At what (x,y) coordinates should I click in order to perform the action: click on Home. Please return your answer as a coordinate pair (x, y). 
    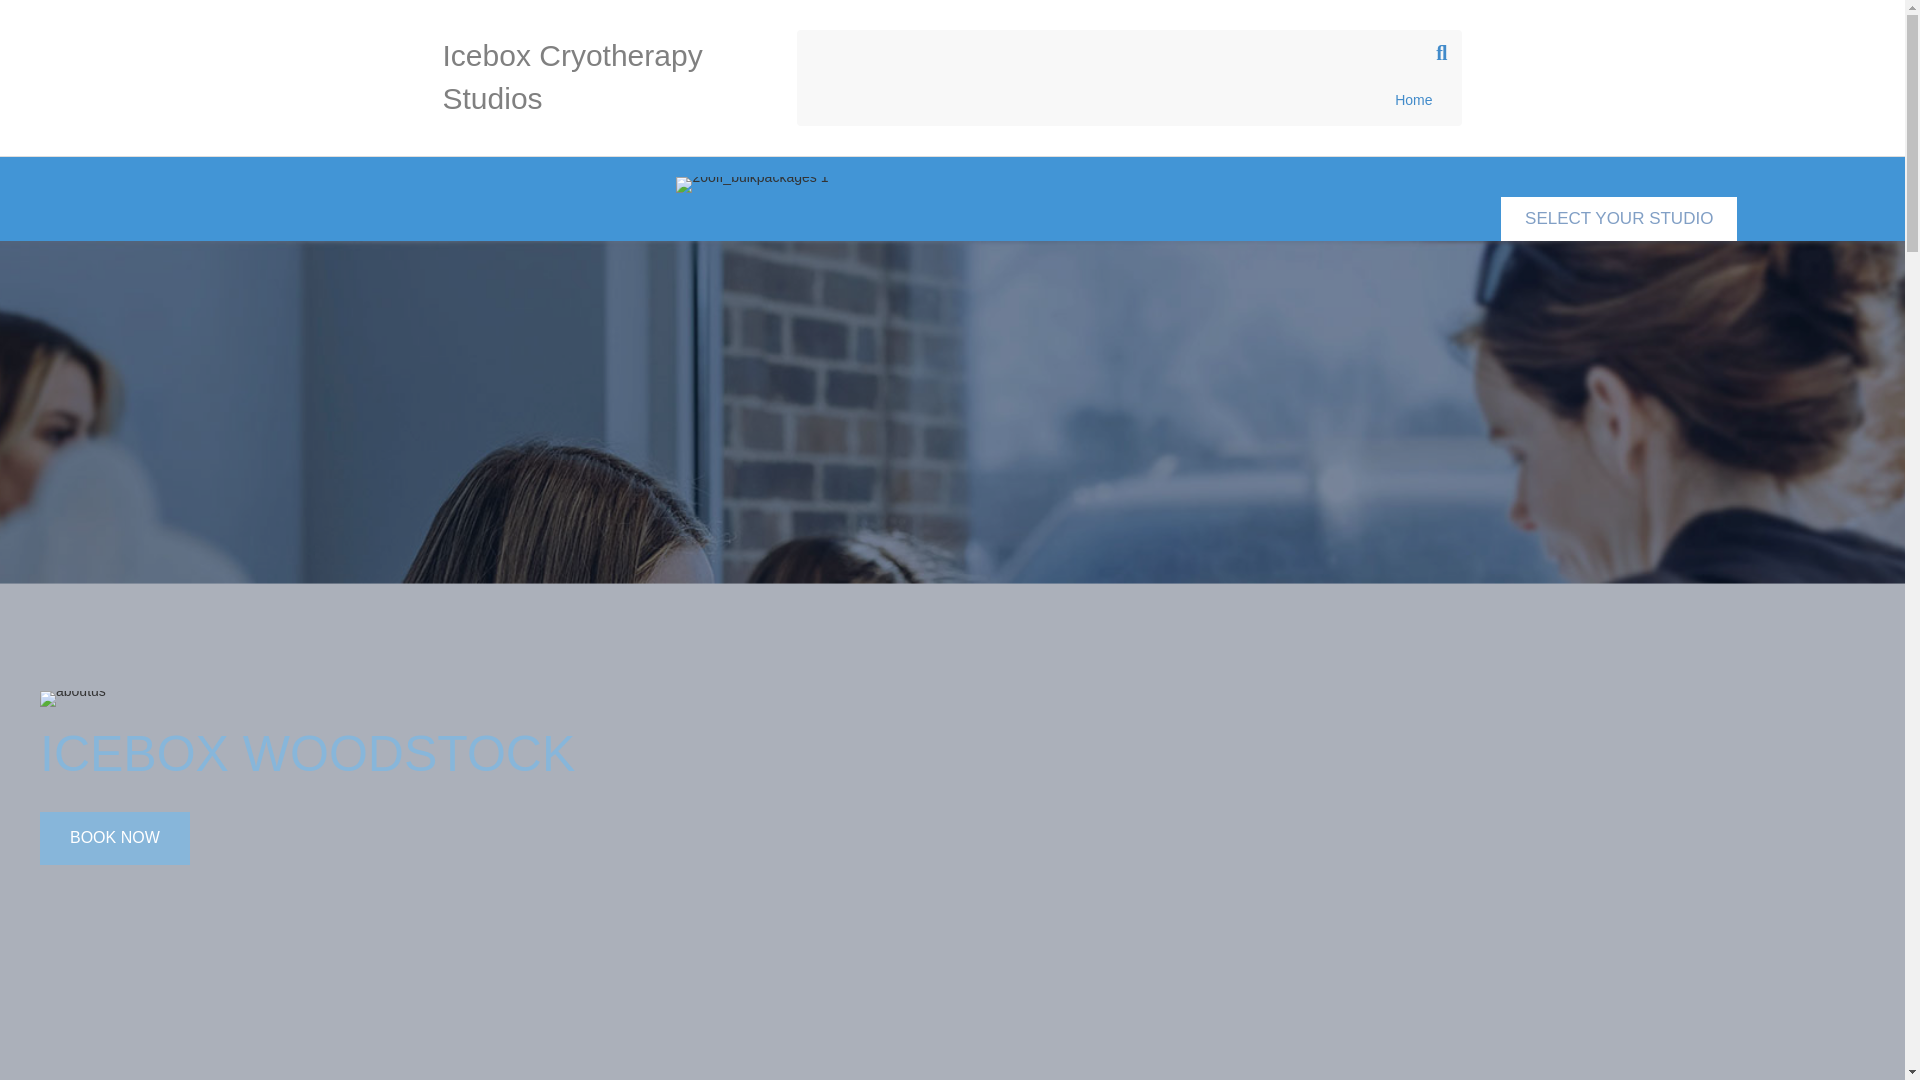
    Looking at the image, I should click on (1414, 100).